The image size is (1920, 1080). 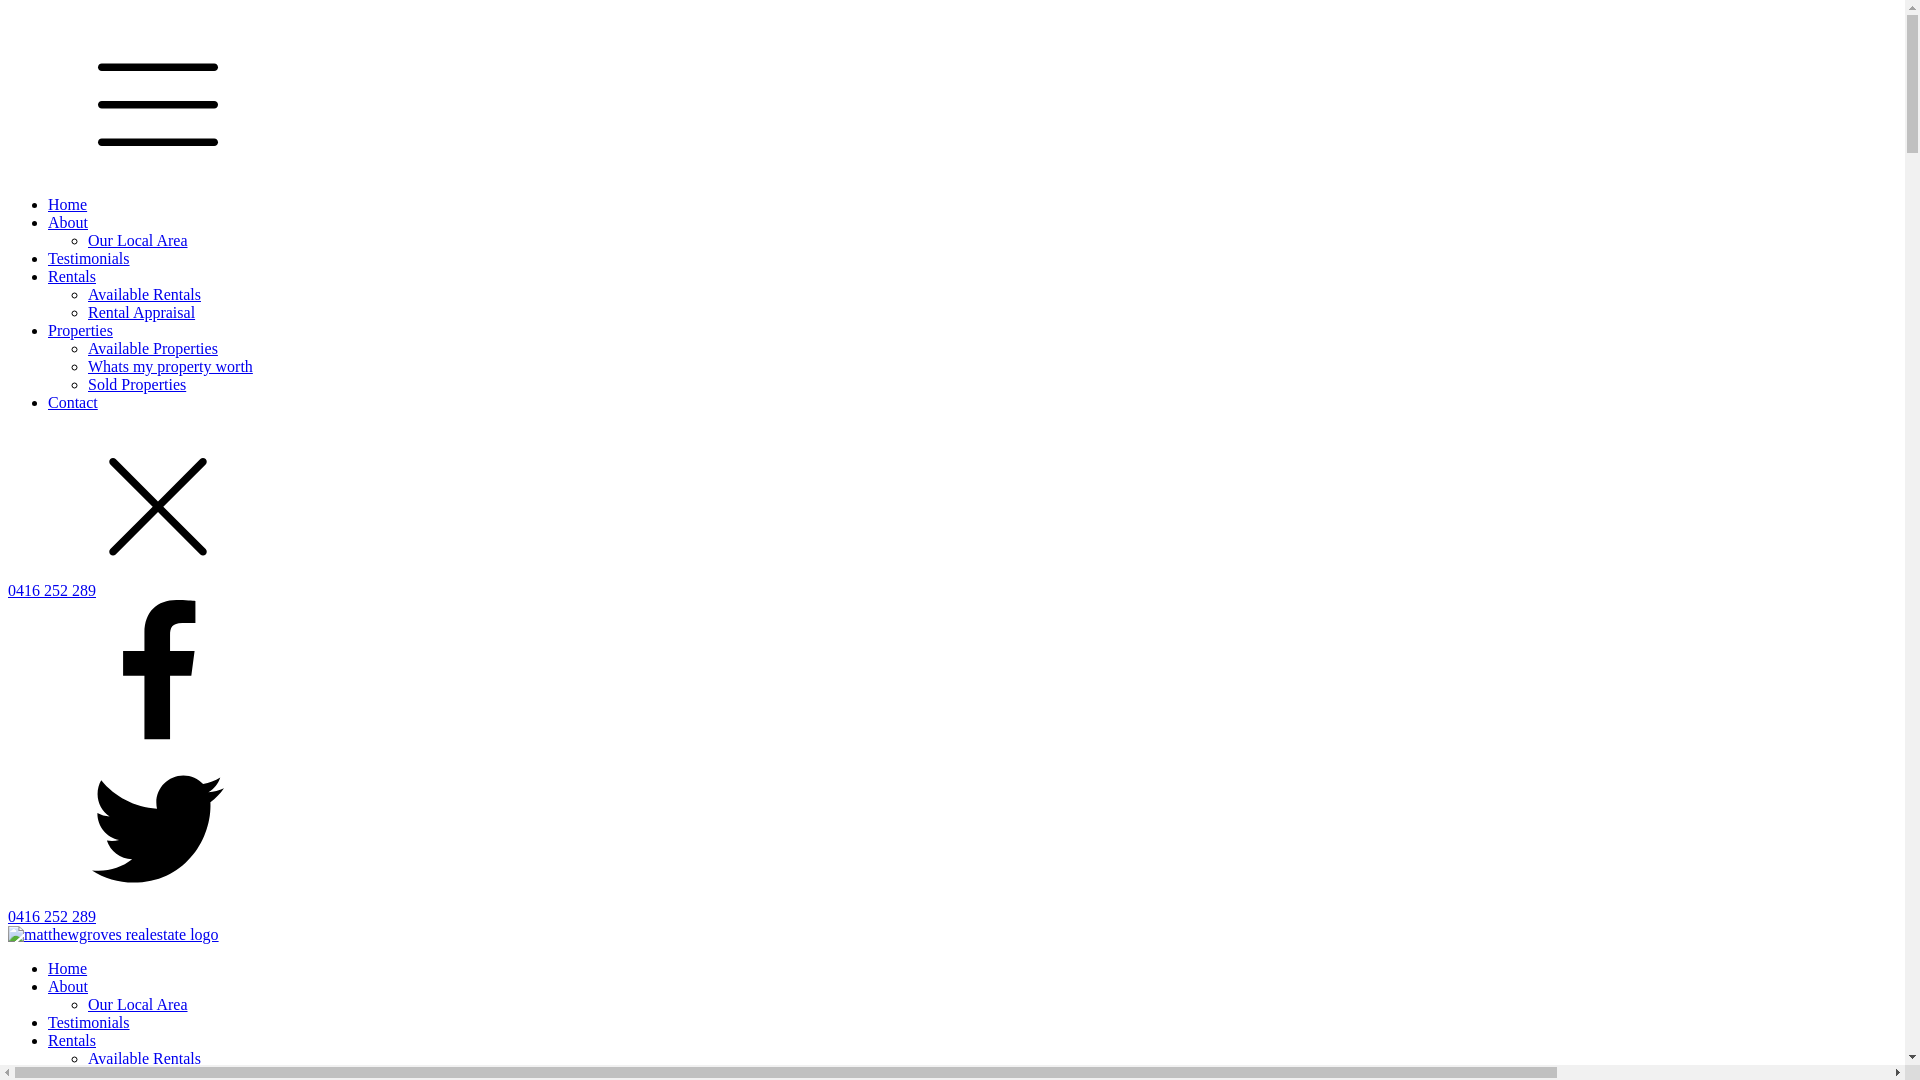 What do you see at coordinates (170, 366) in the screenshot?
I see `Whats my property worth` at bounding box center [170, 366].